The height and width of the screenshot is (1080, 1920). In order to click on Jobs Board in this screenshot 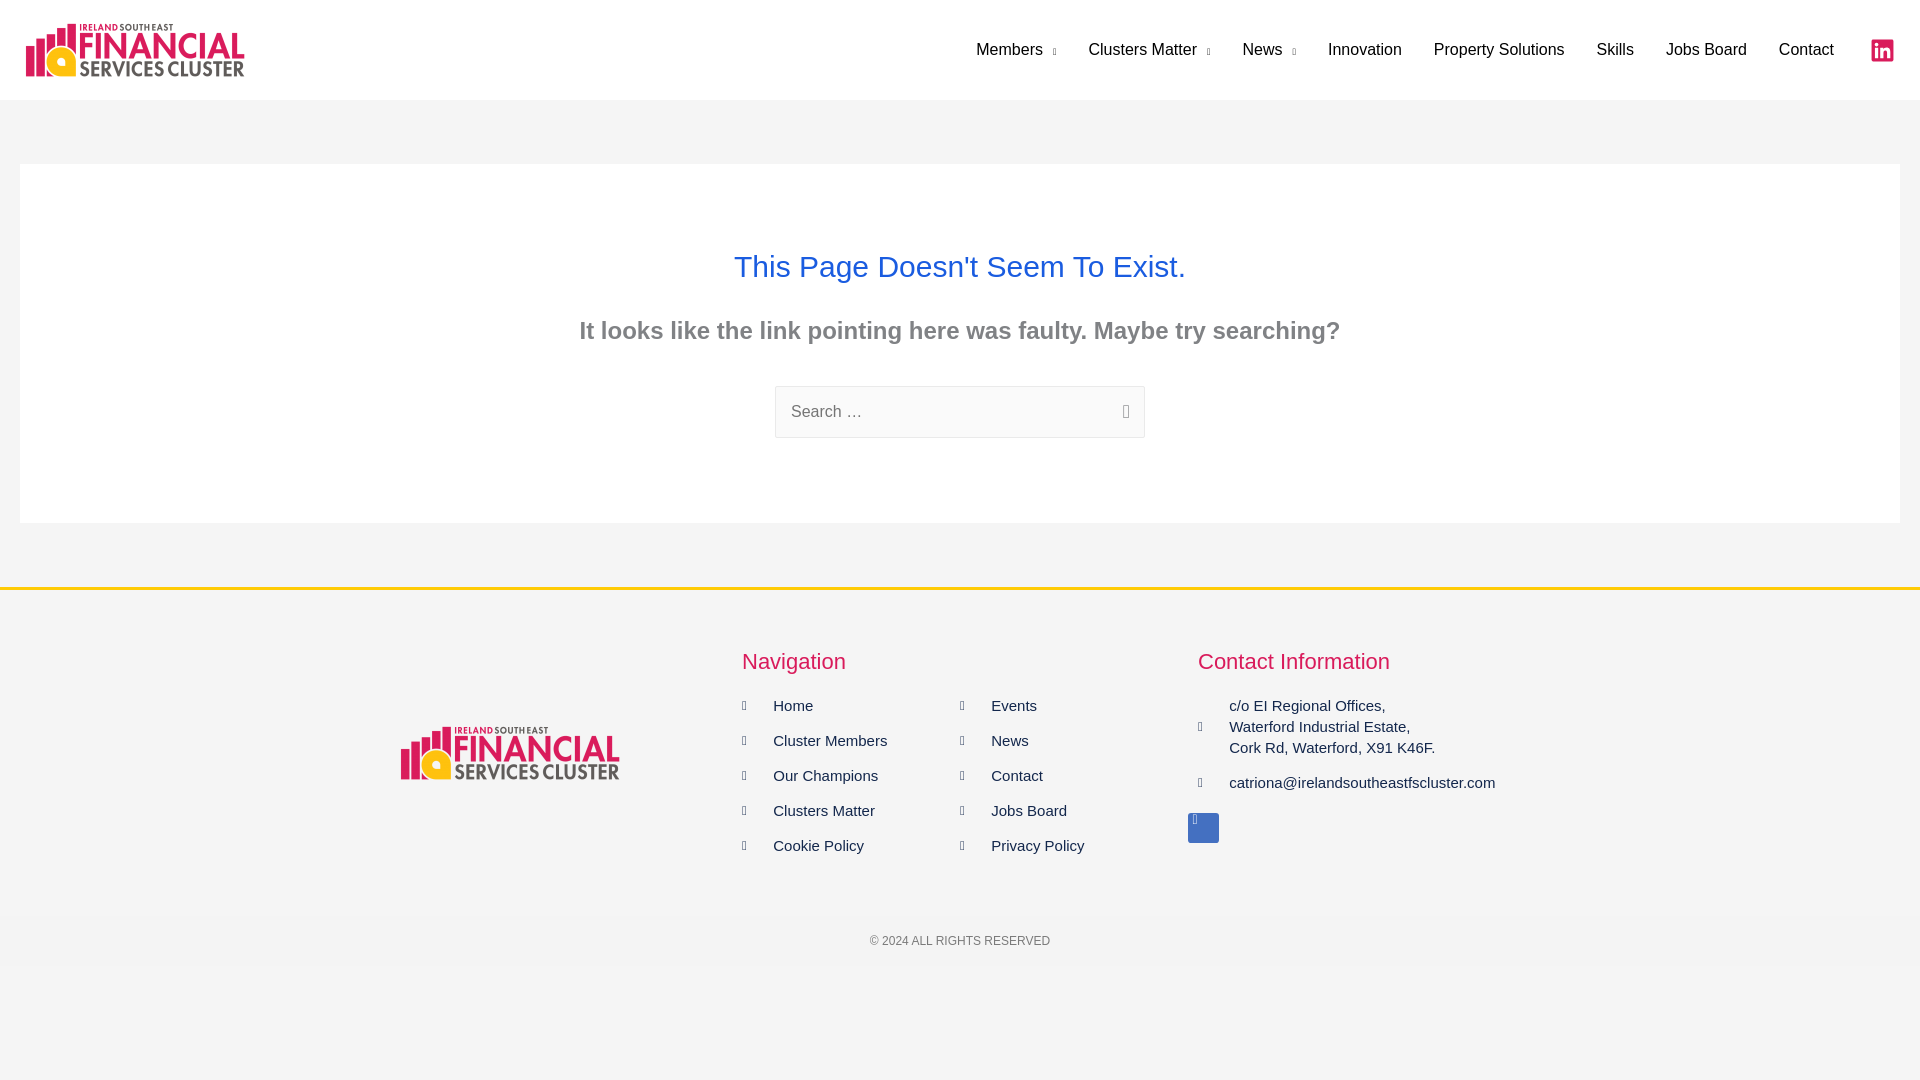, I will do `click(1706, 49)`.